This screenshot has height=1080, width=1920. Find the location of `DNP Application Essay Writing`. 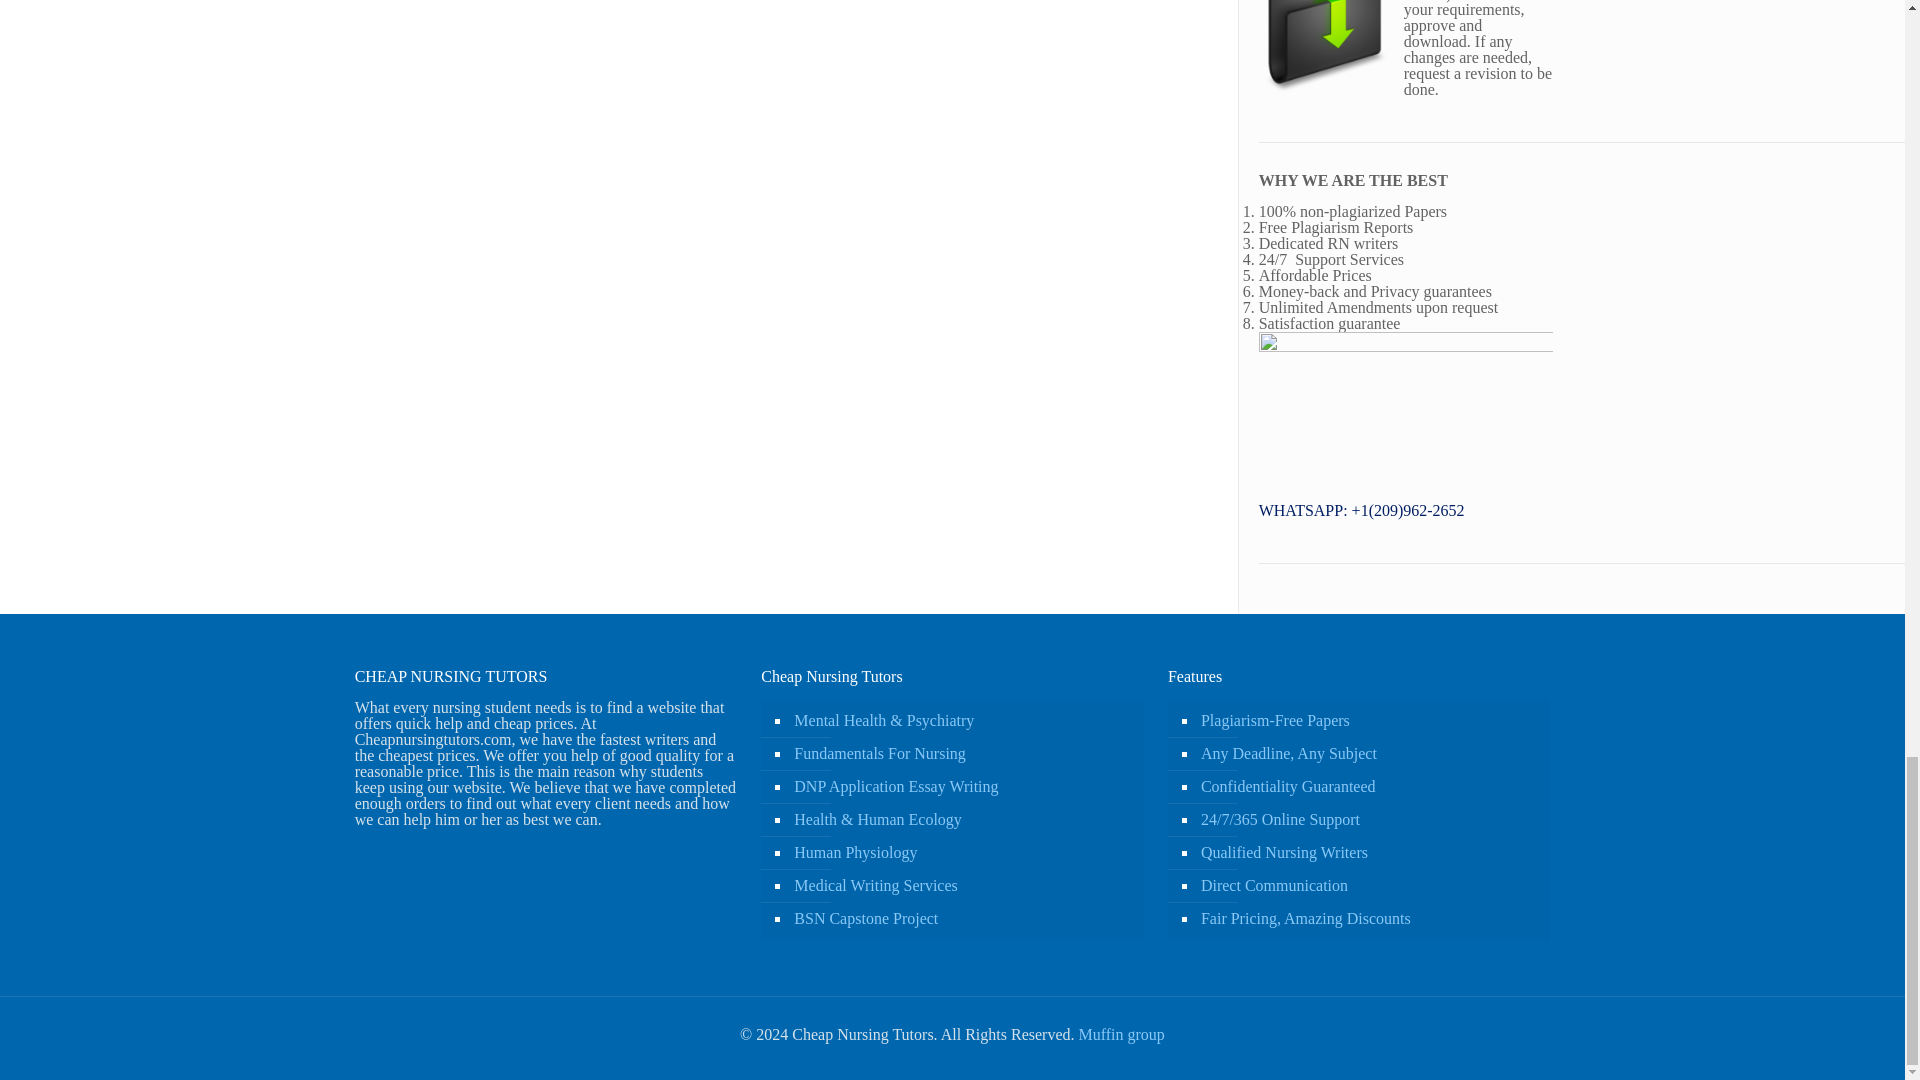

DNP Application Essay Writing is located at coordinates (962, 787).